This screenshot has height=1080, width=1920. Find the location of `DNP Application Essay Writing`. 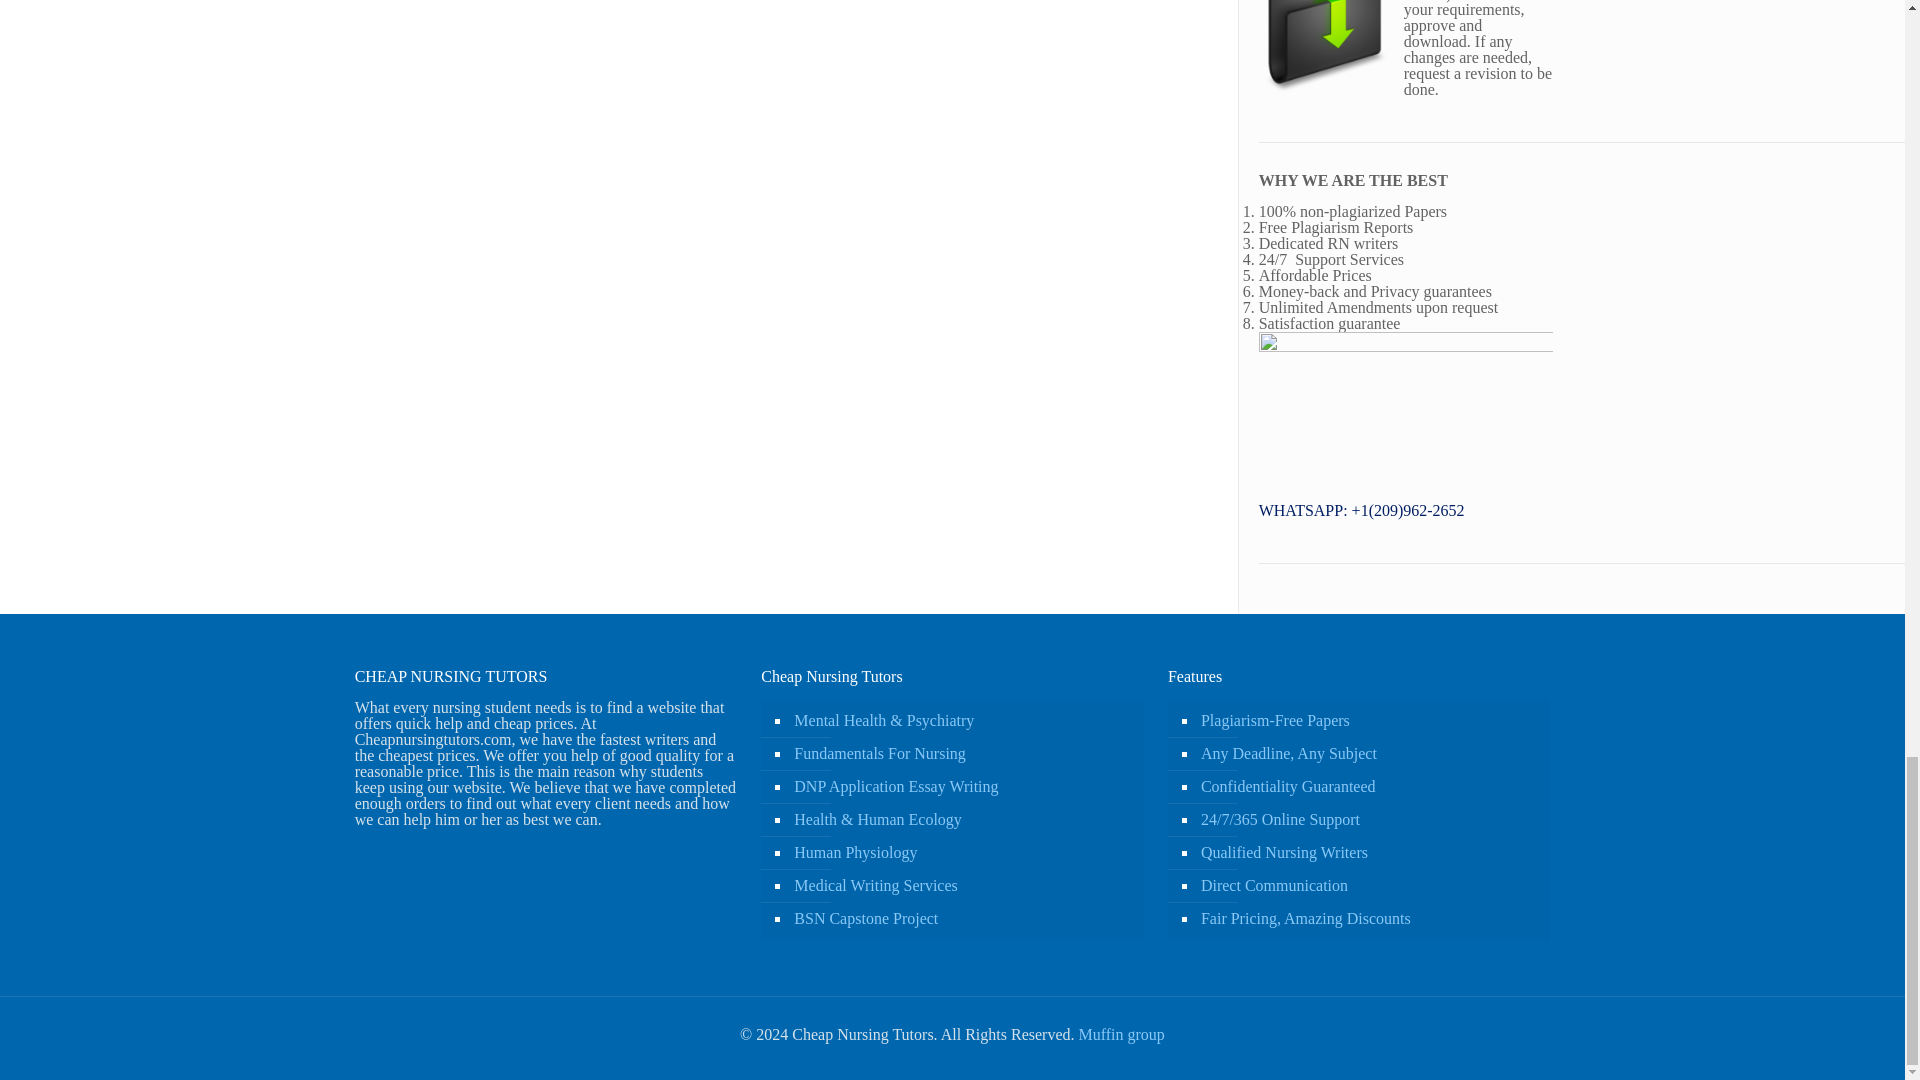

DNP Application Essay Writing is located at coordinates (962, 787).